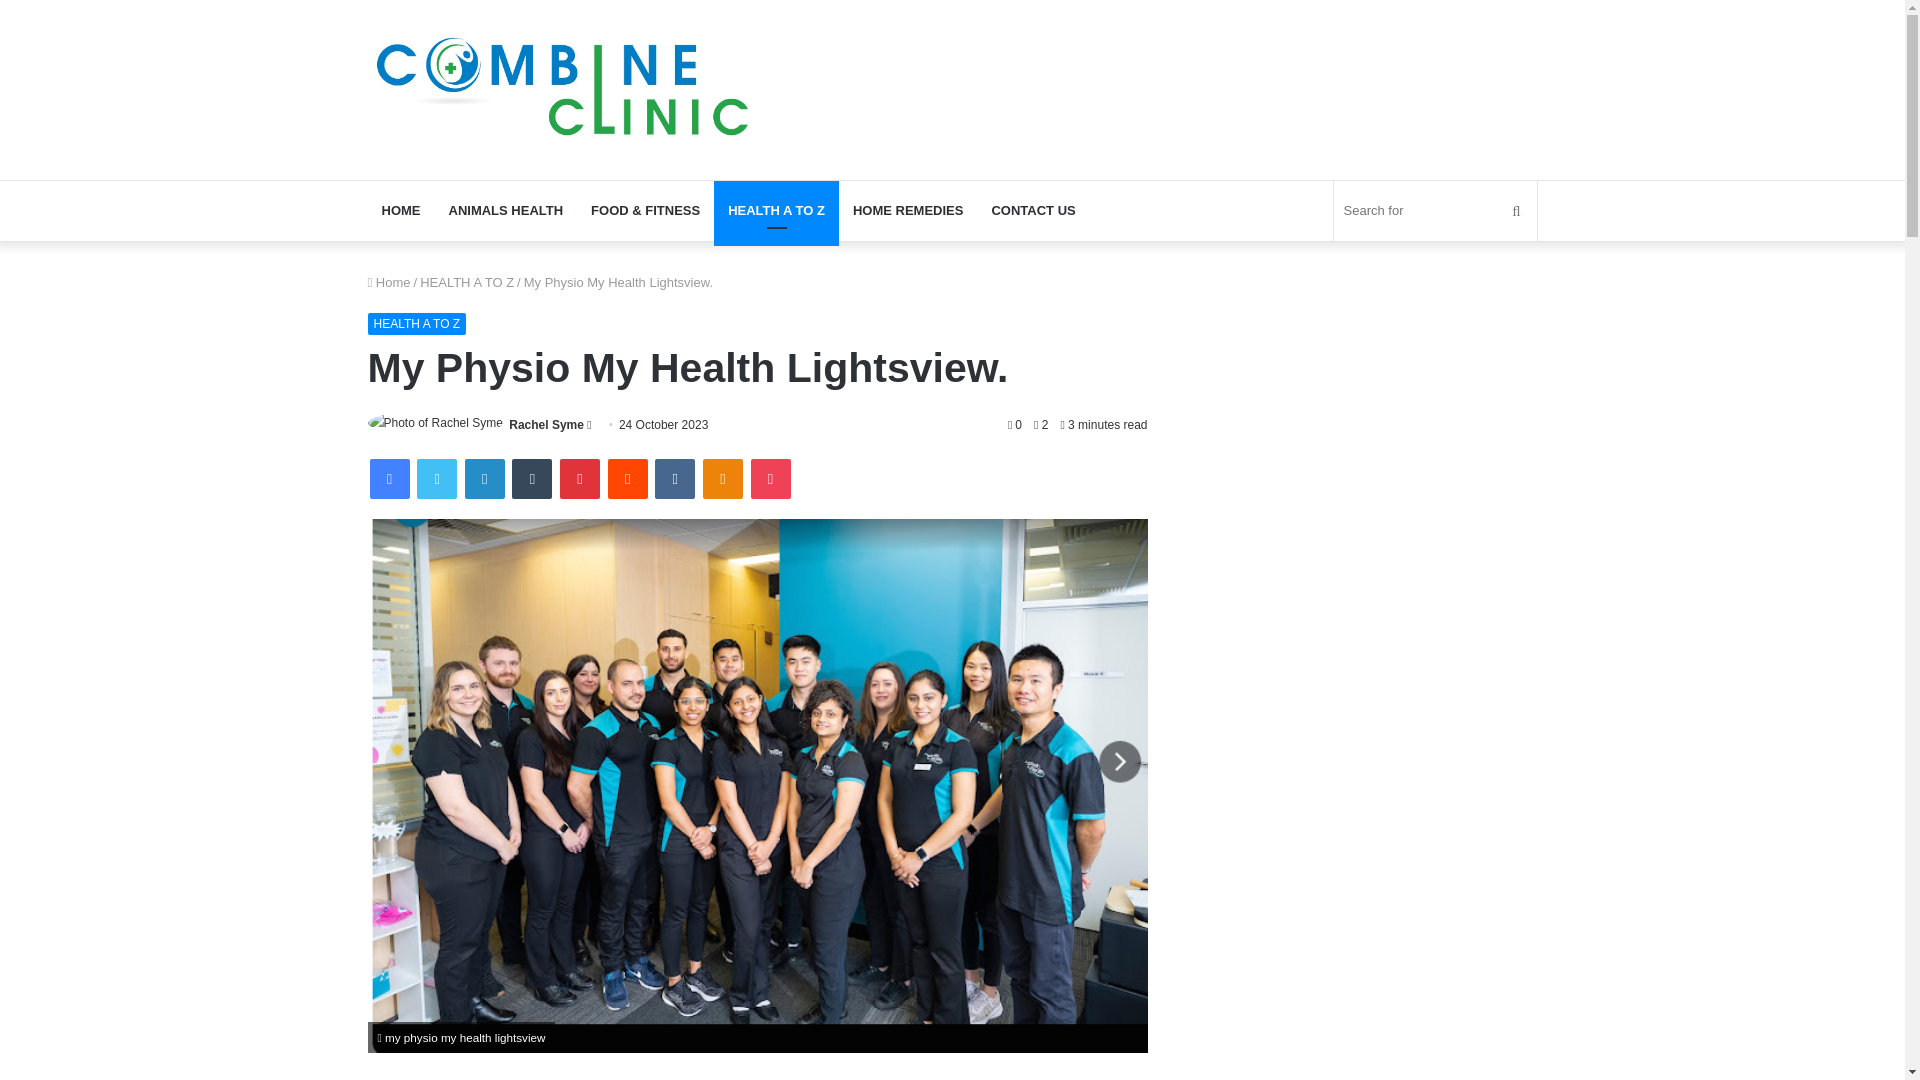 The height and width of the screenshot is (1080, 1920). I want to click on Reddit, so click(628, 478).